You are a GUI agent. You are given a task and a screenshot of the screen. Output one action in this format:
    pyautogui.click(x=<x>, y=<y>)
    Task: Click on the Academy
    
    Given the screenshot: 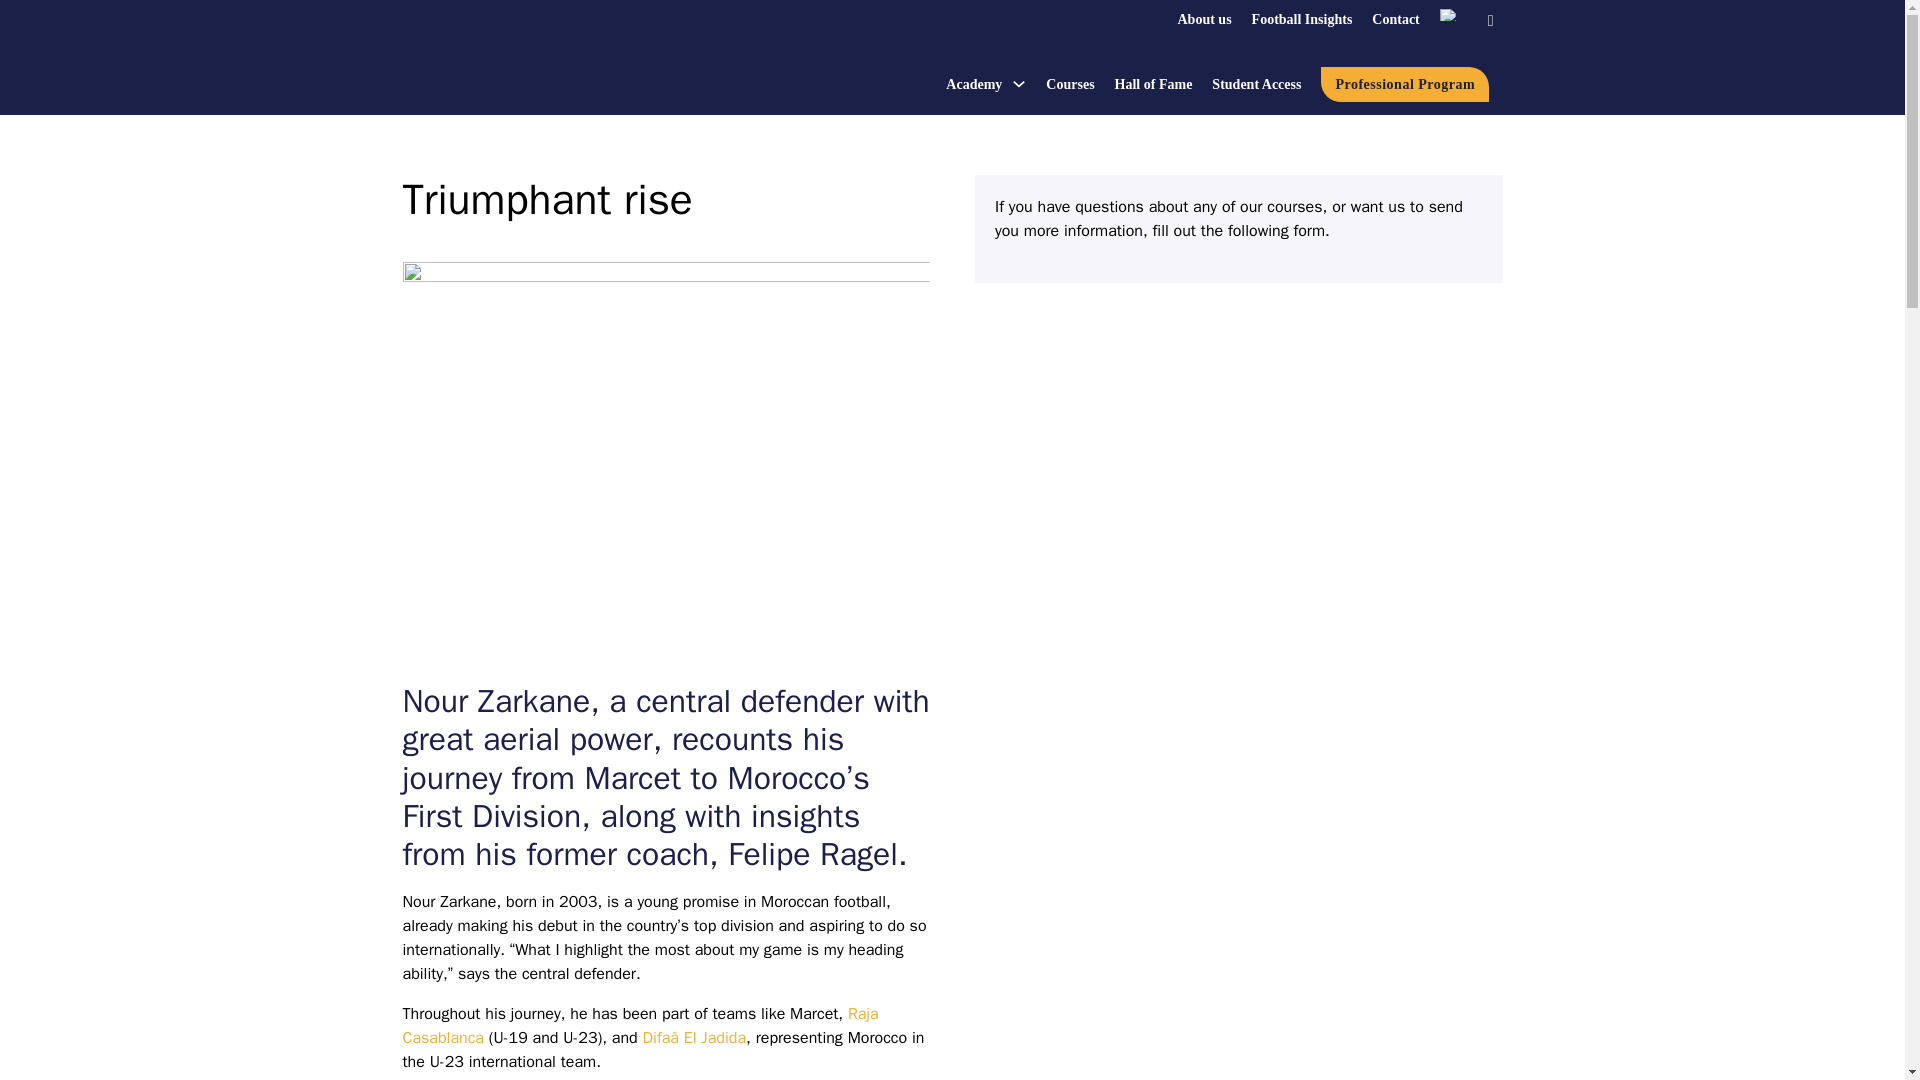 What is the action you would take?
    pyautogui.click(x=974, y=84)
    